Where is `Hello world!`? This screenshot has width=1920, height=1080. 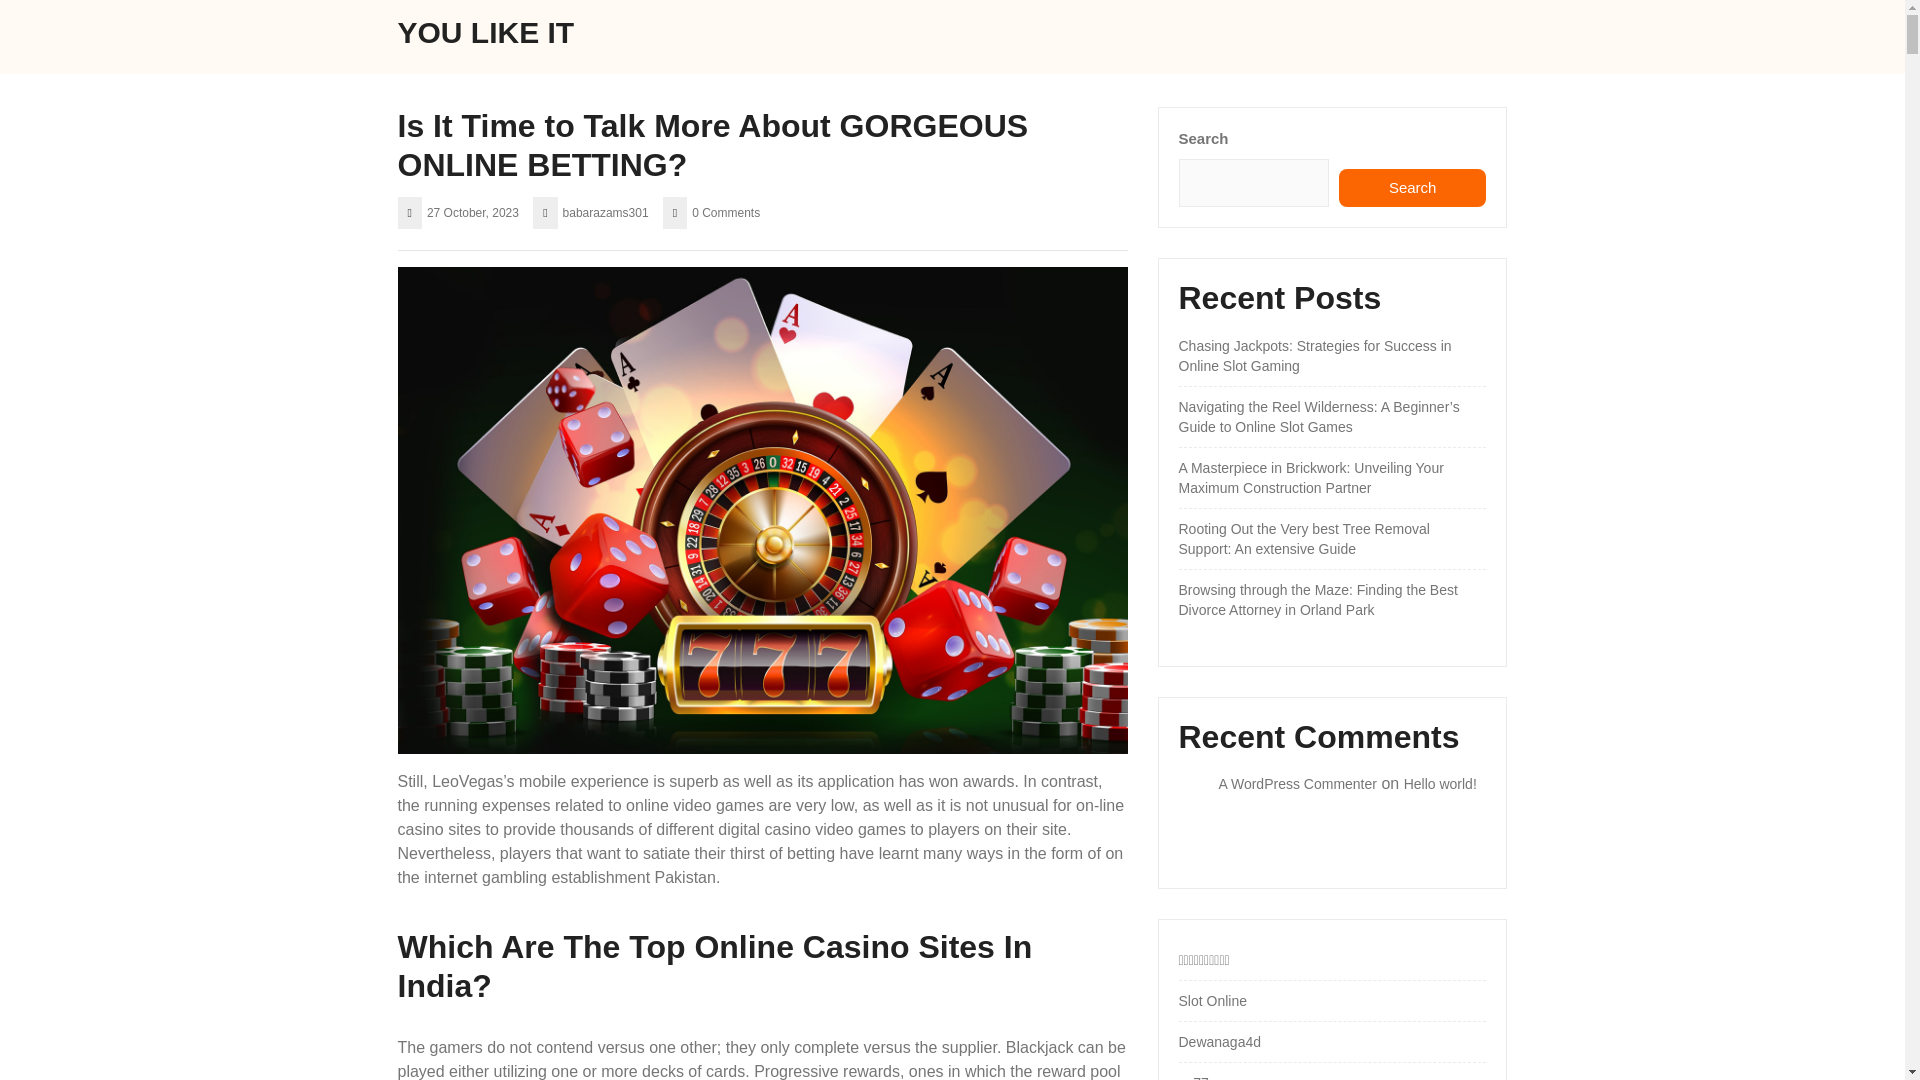
Hello world! is located at coordinates (1440, 784).